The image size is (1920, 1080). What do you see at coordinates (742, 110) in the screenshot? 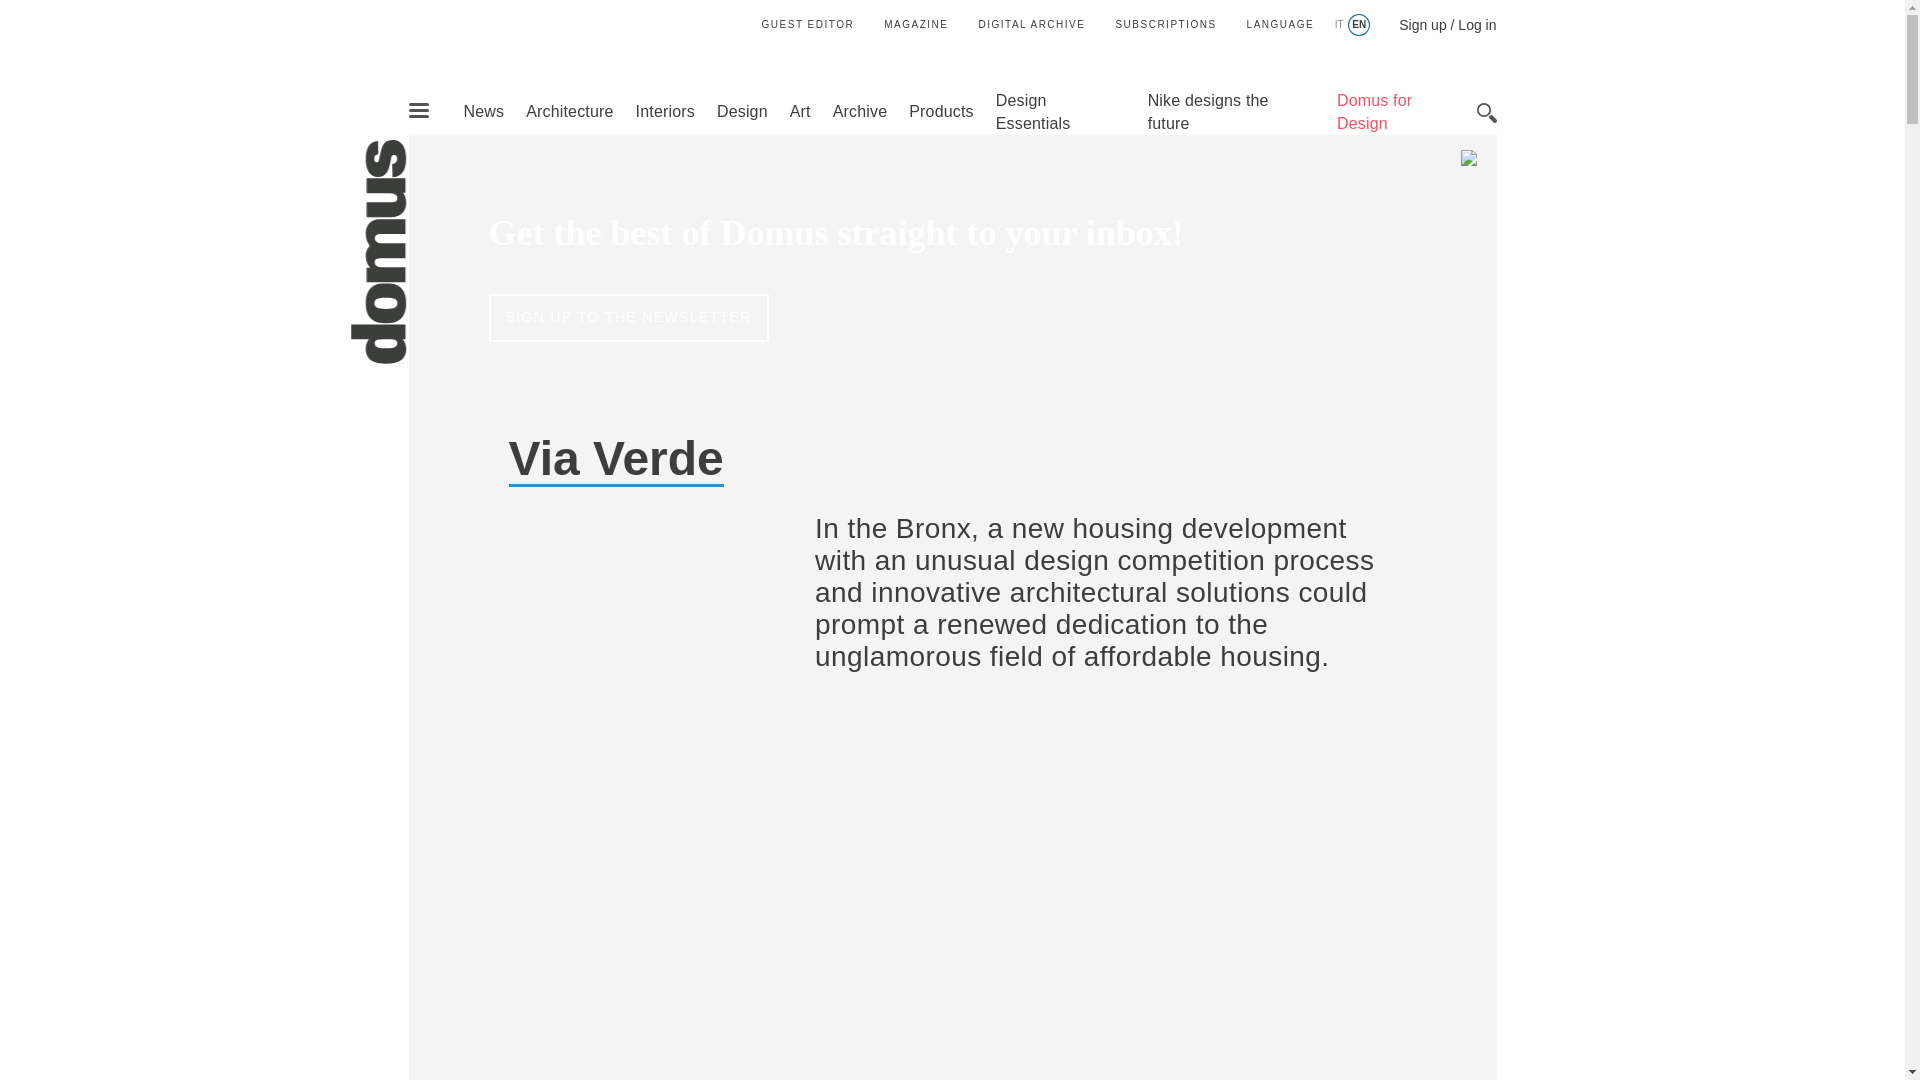
I see `Design` at bounding box center [742, 110].